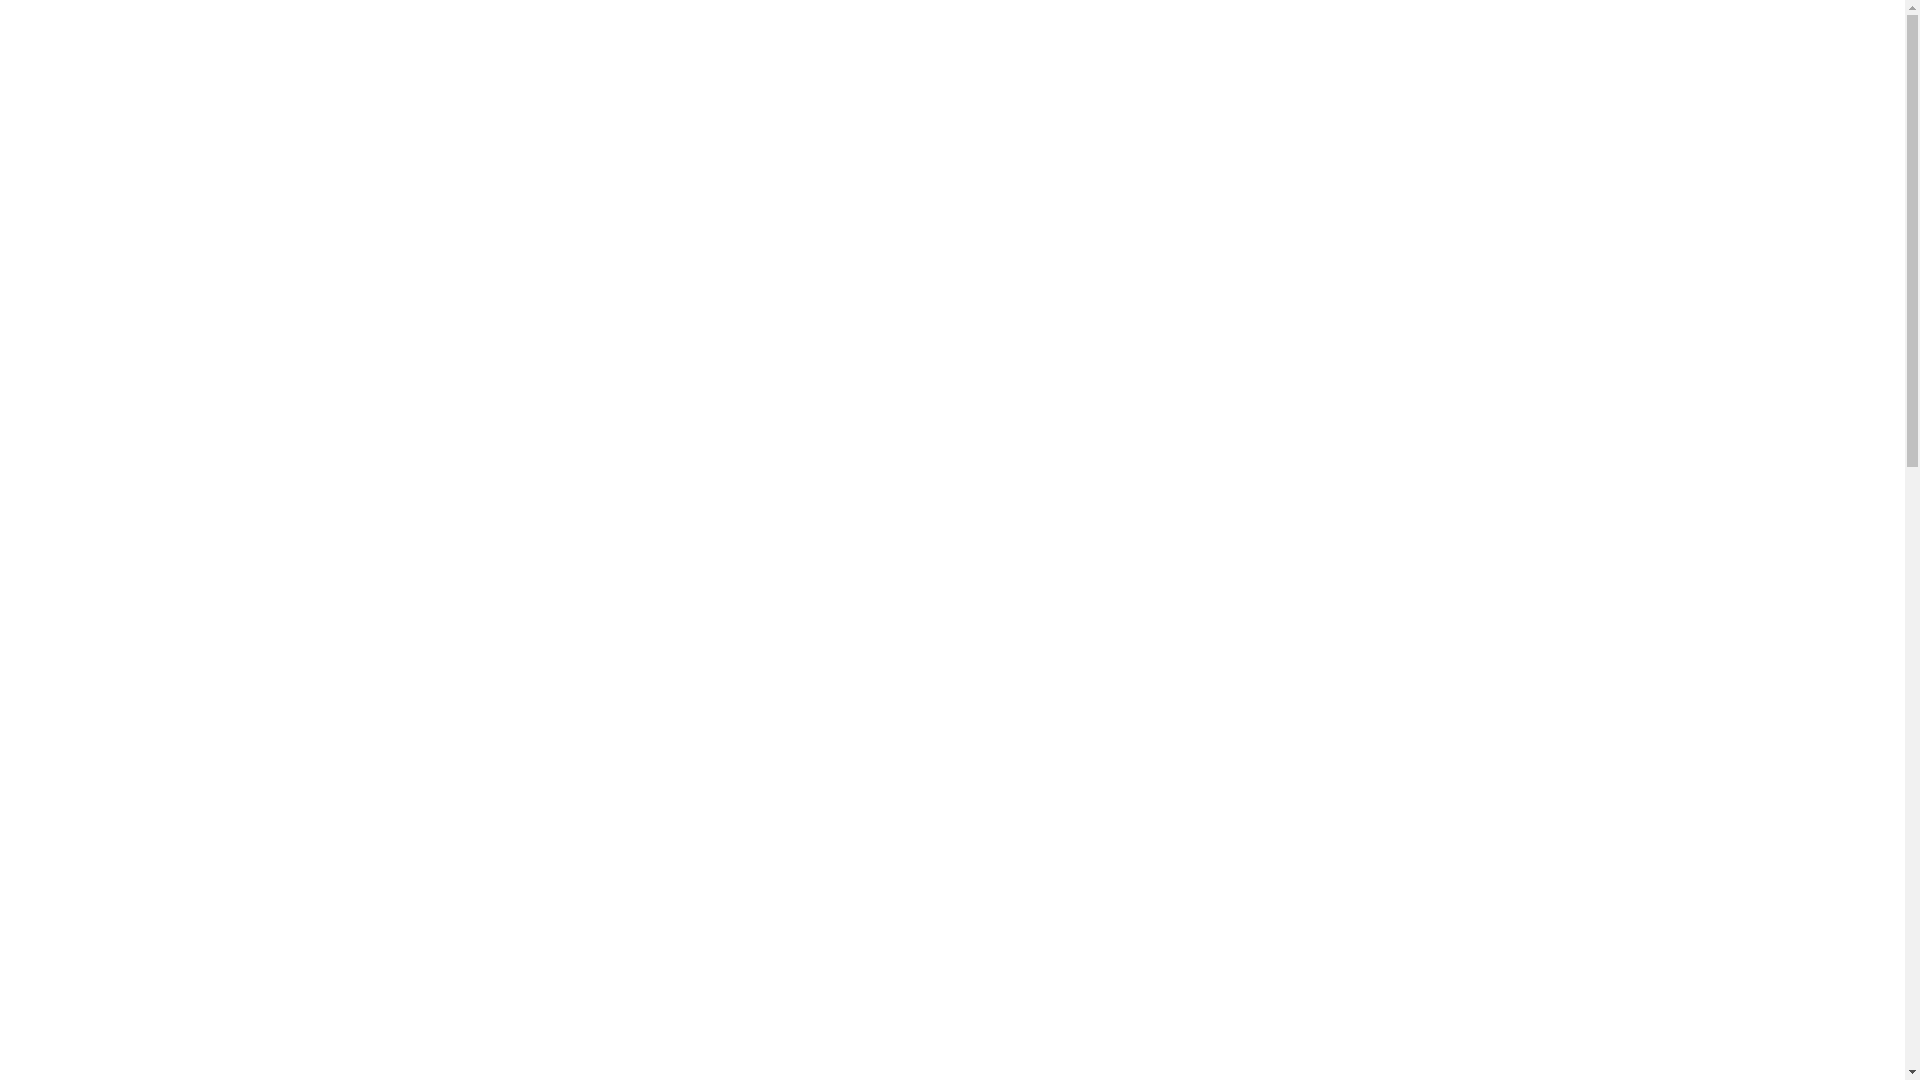 This screenshot has height=1080, width=1920. What do you see at coordinates (952, 169) in the screenshot?
I see `JP` at bounding box center [952, 169].